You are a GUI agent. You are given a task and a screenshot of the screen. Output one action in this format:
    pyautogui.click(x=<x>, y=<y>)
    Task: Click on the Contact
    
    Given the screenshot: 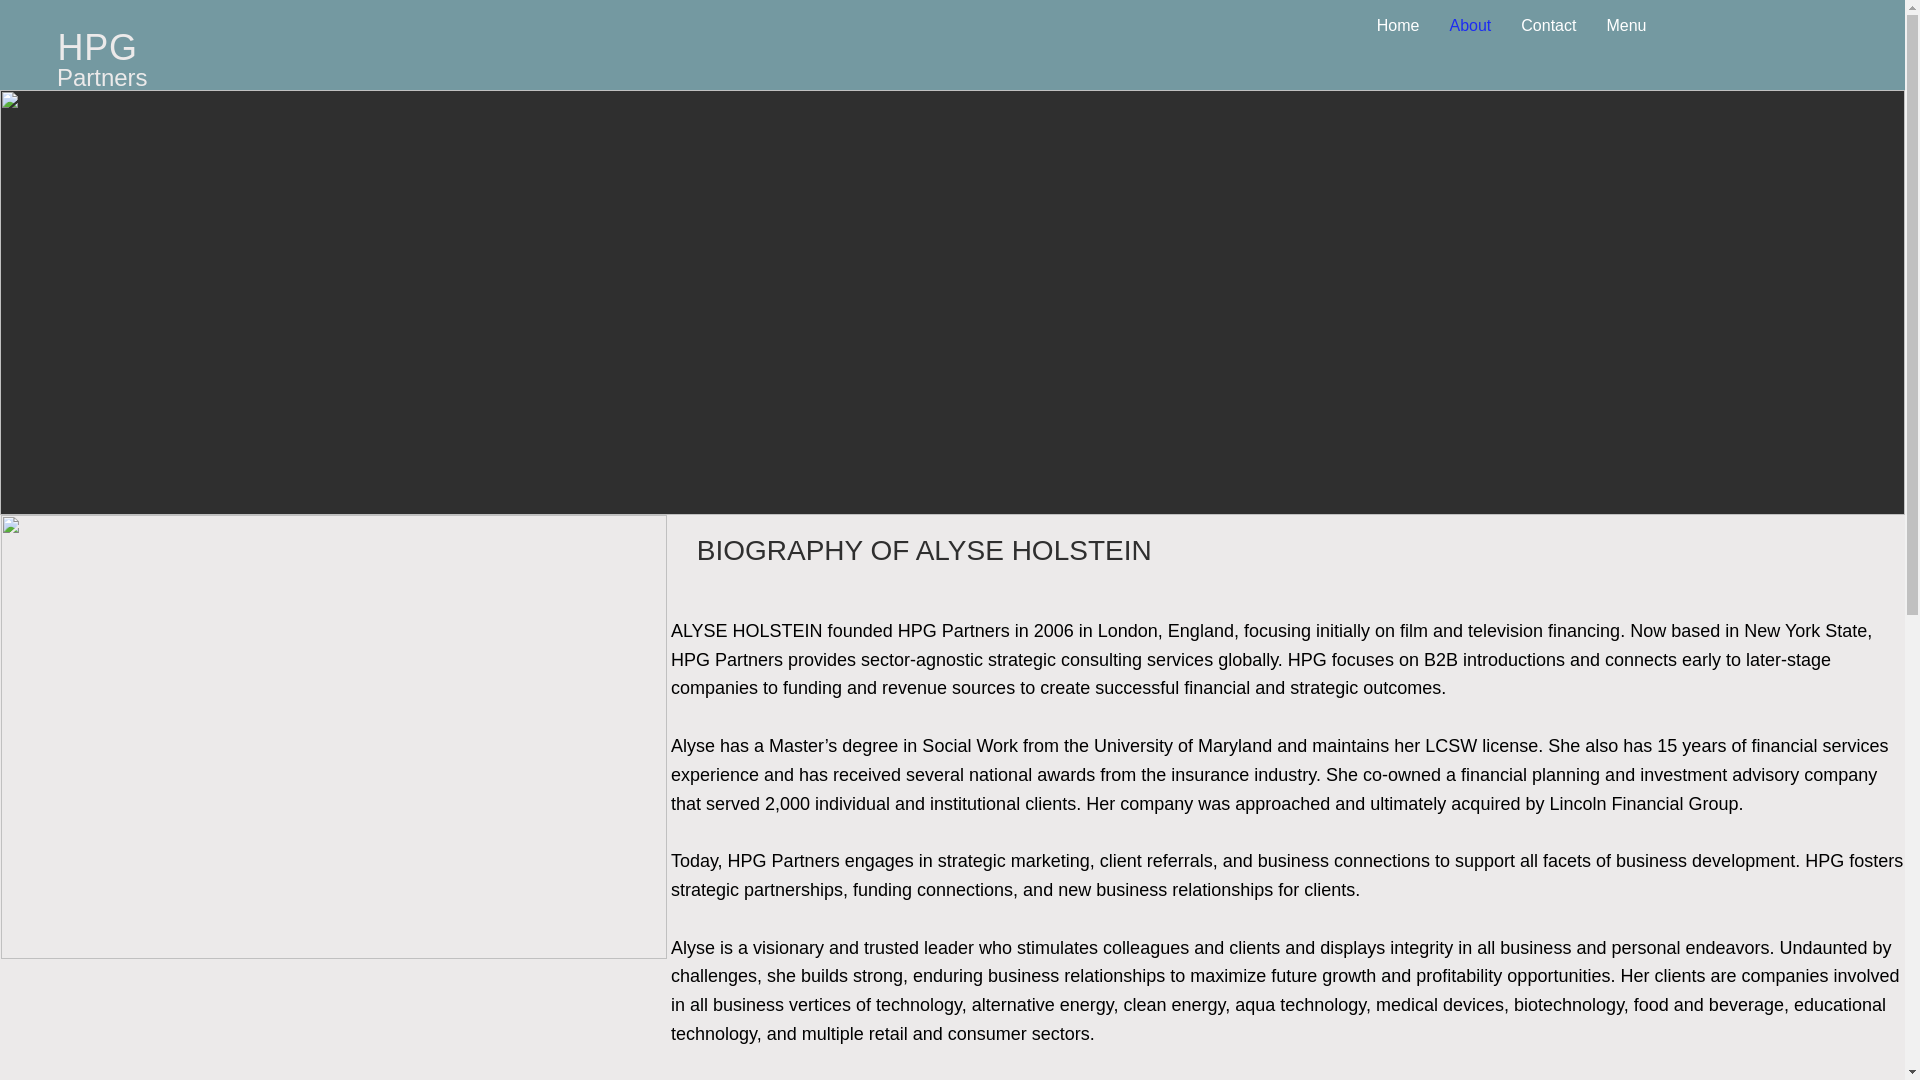 What is the action you would take?
    pyautogui.click(x=1548, y=44)
    